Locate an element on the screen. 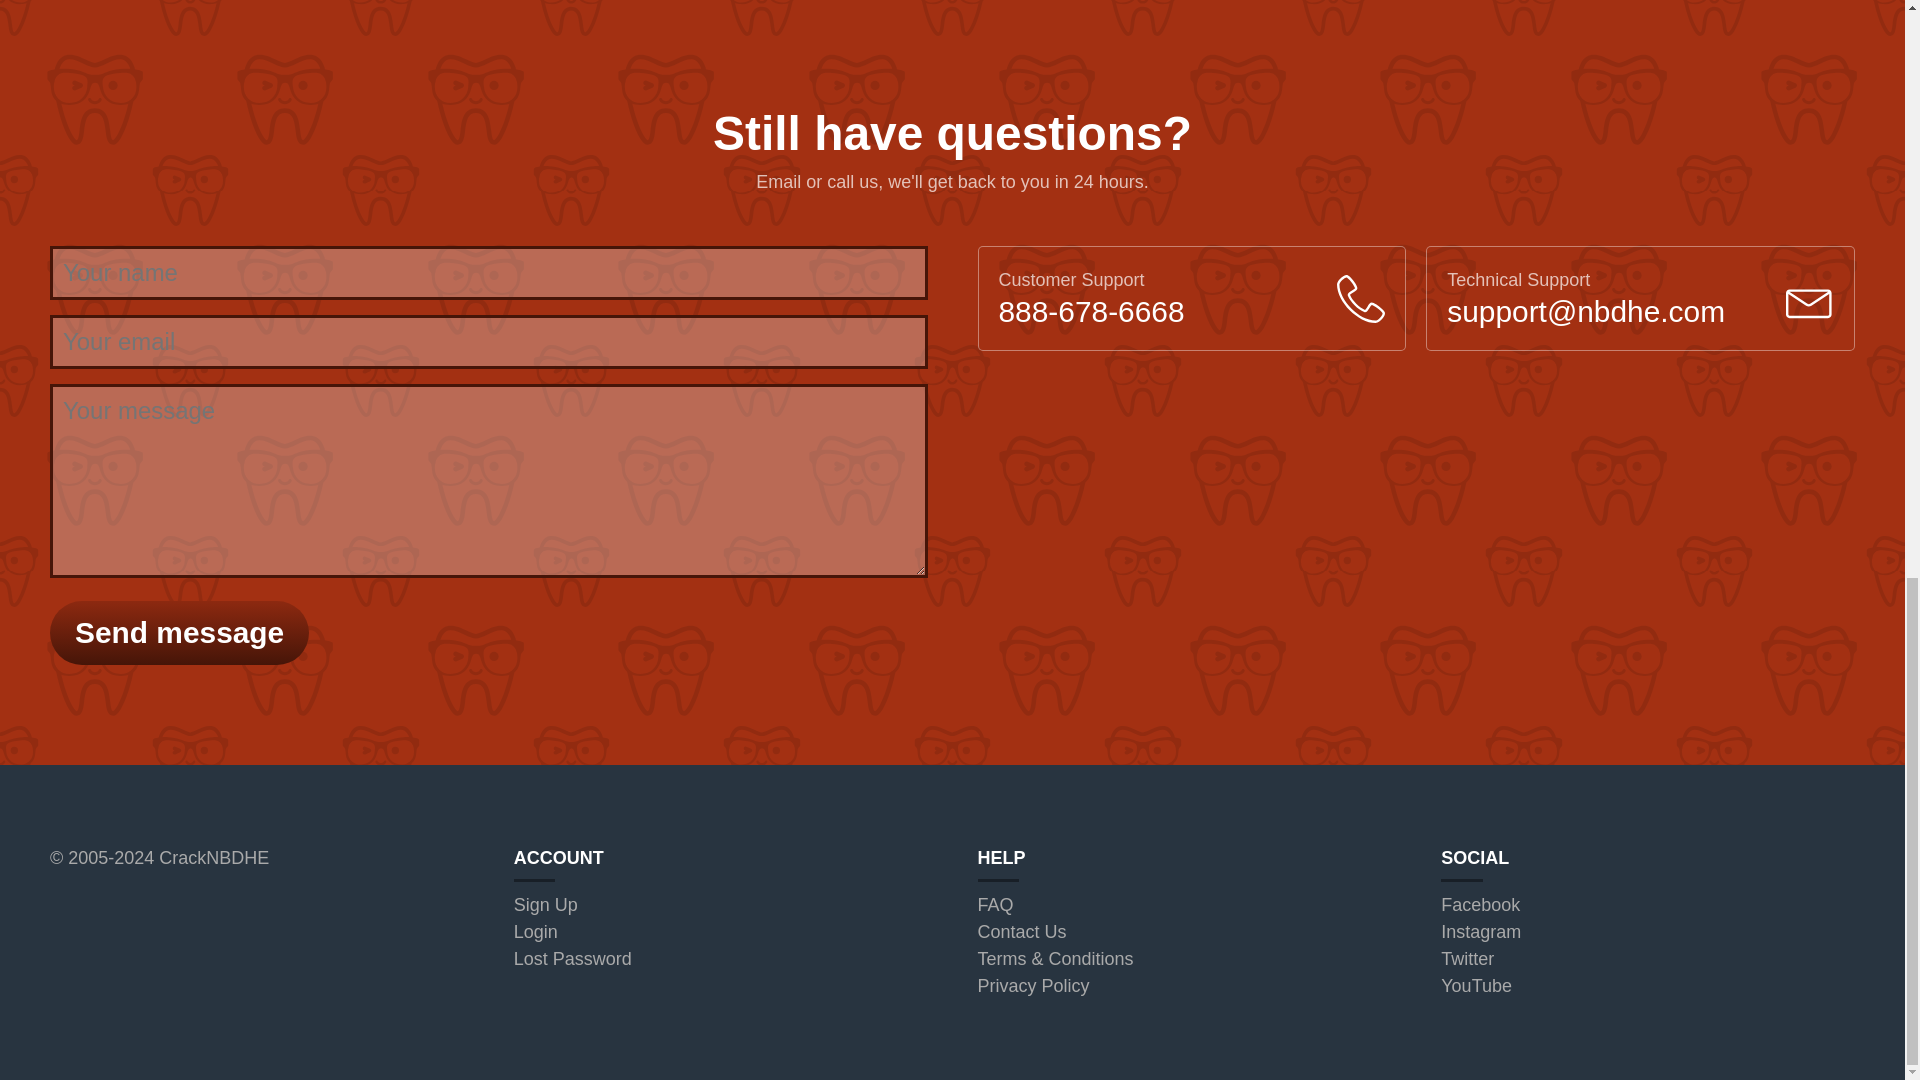 This screenshot has height=1080, width=1920. Follow us on Facebook is located at coordinates (1480, 904).